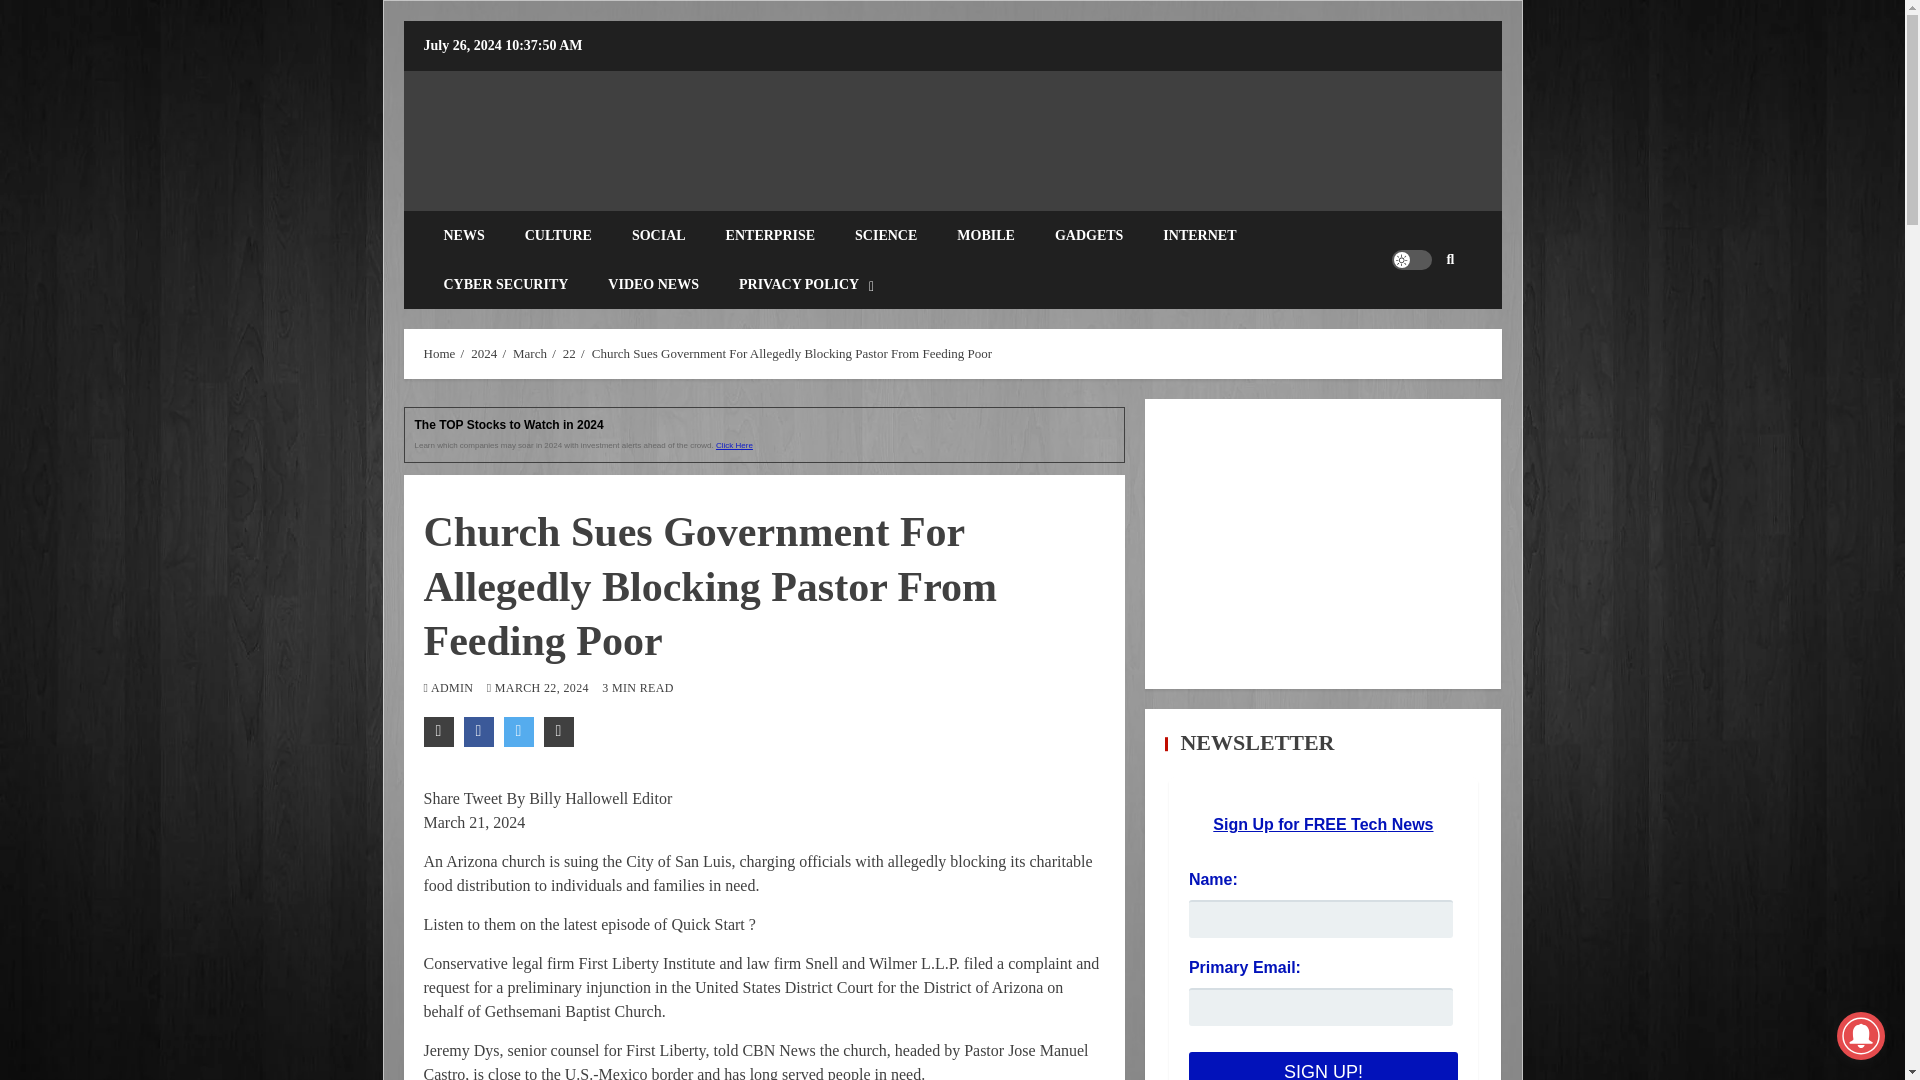 Image resolution: width=1920 pixels, height=1080 pixels. Describe the element at coordinates (659, 235) in the screenshot. I see `SOCIAL` at that location.